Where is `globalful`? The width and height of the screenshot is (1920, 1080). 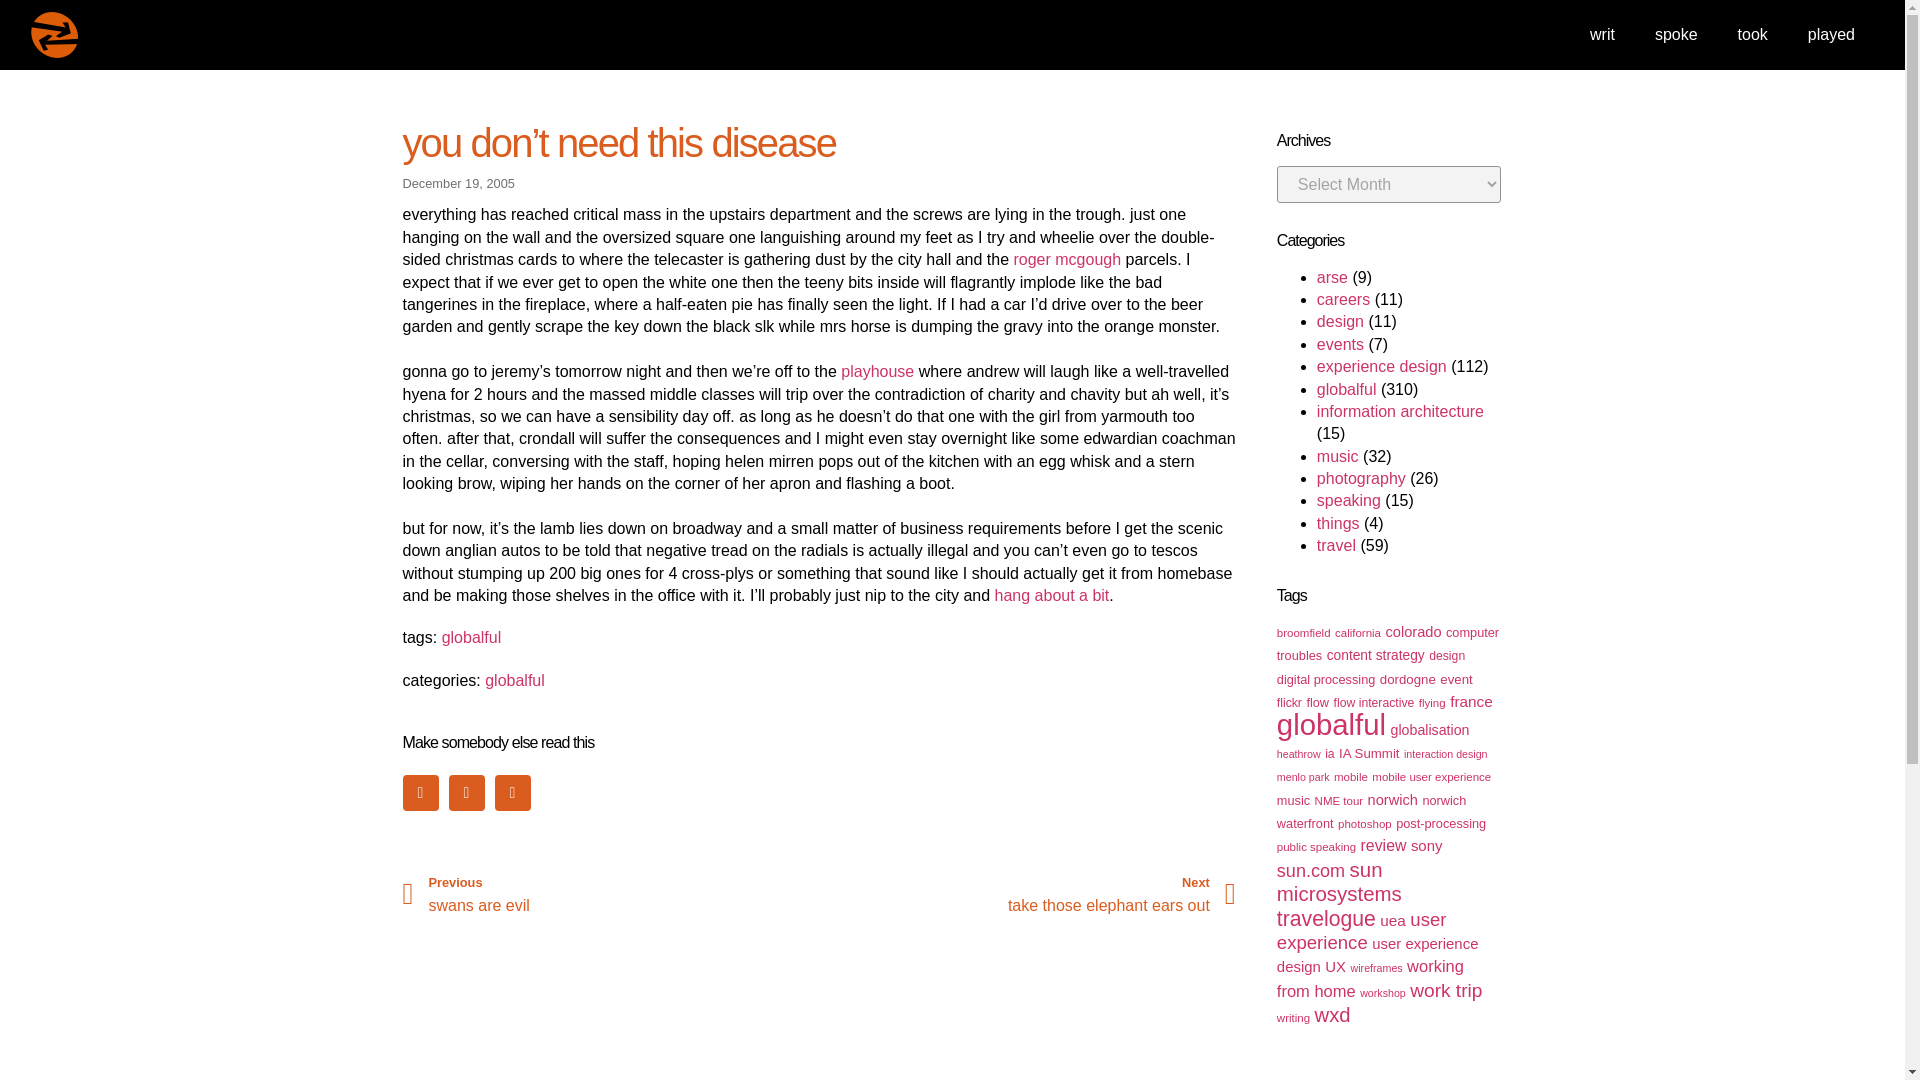 globalful is located at coordinates (471, 636).